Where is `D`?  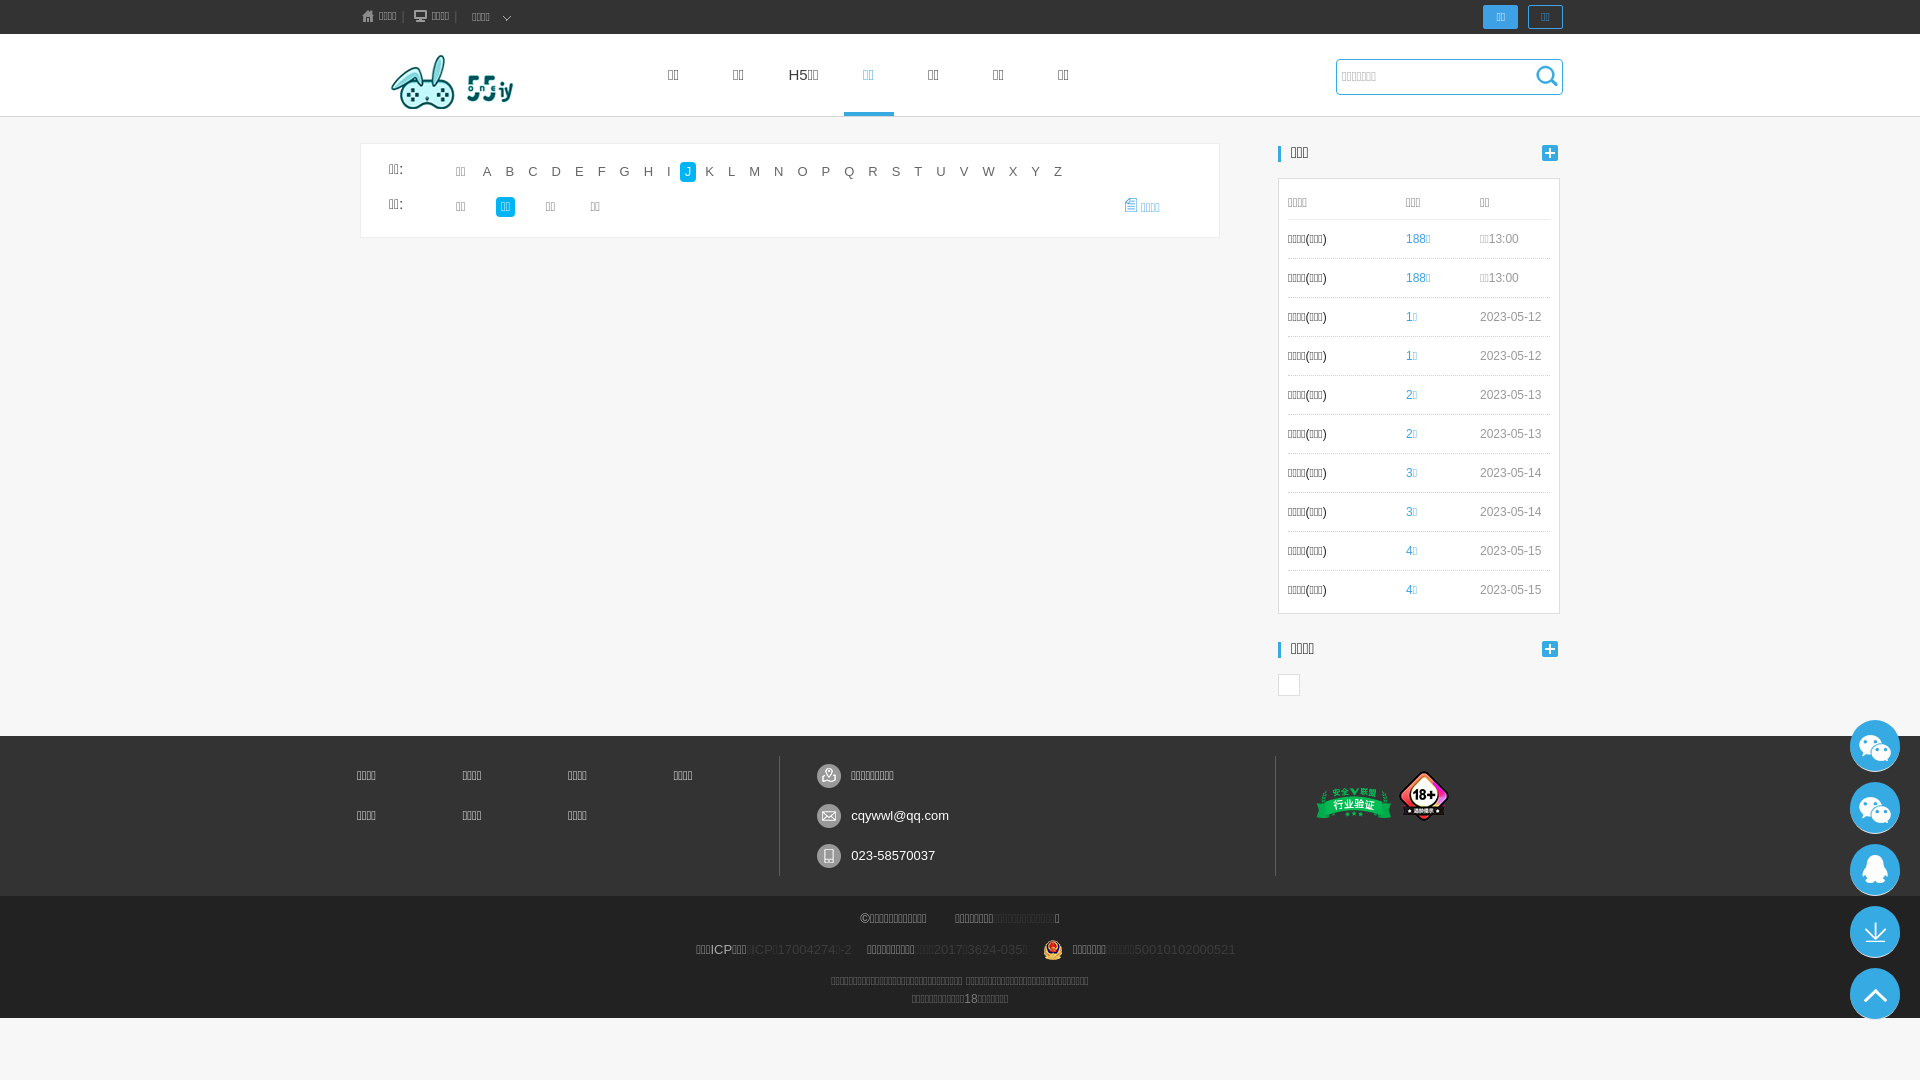 D is located at coordinates (556, 172).